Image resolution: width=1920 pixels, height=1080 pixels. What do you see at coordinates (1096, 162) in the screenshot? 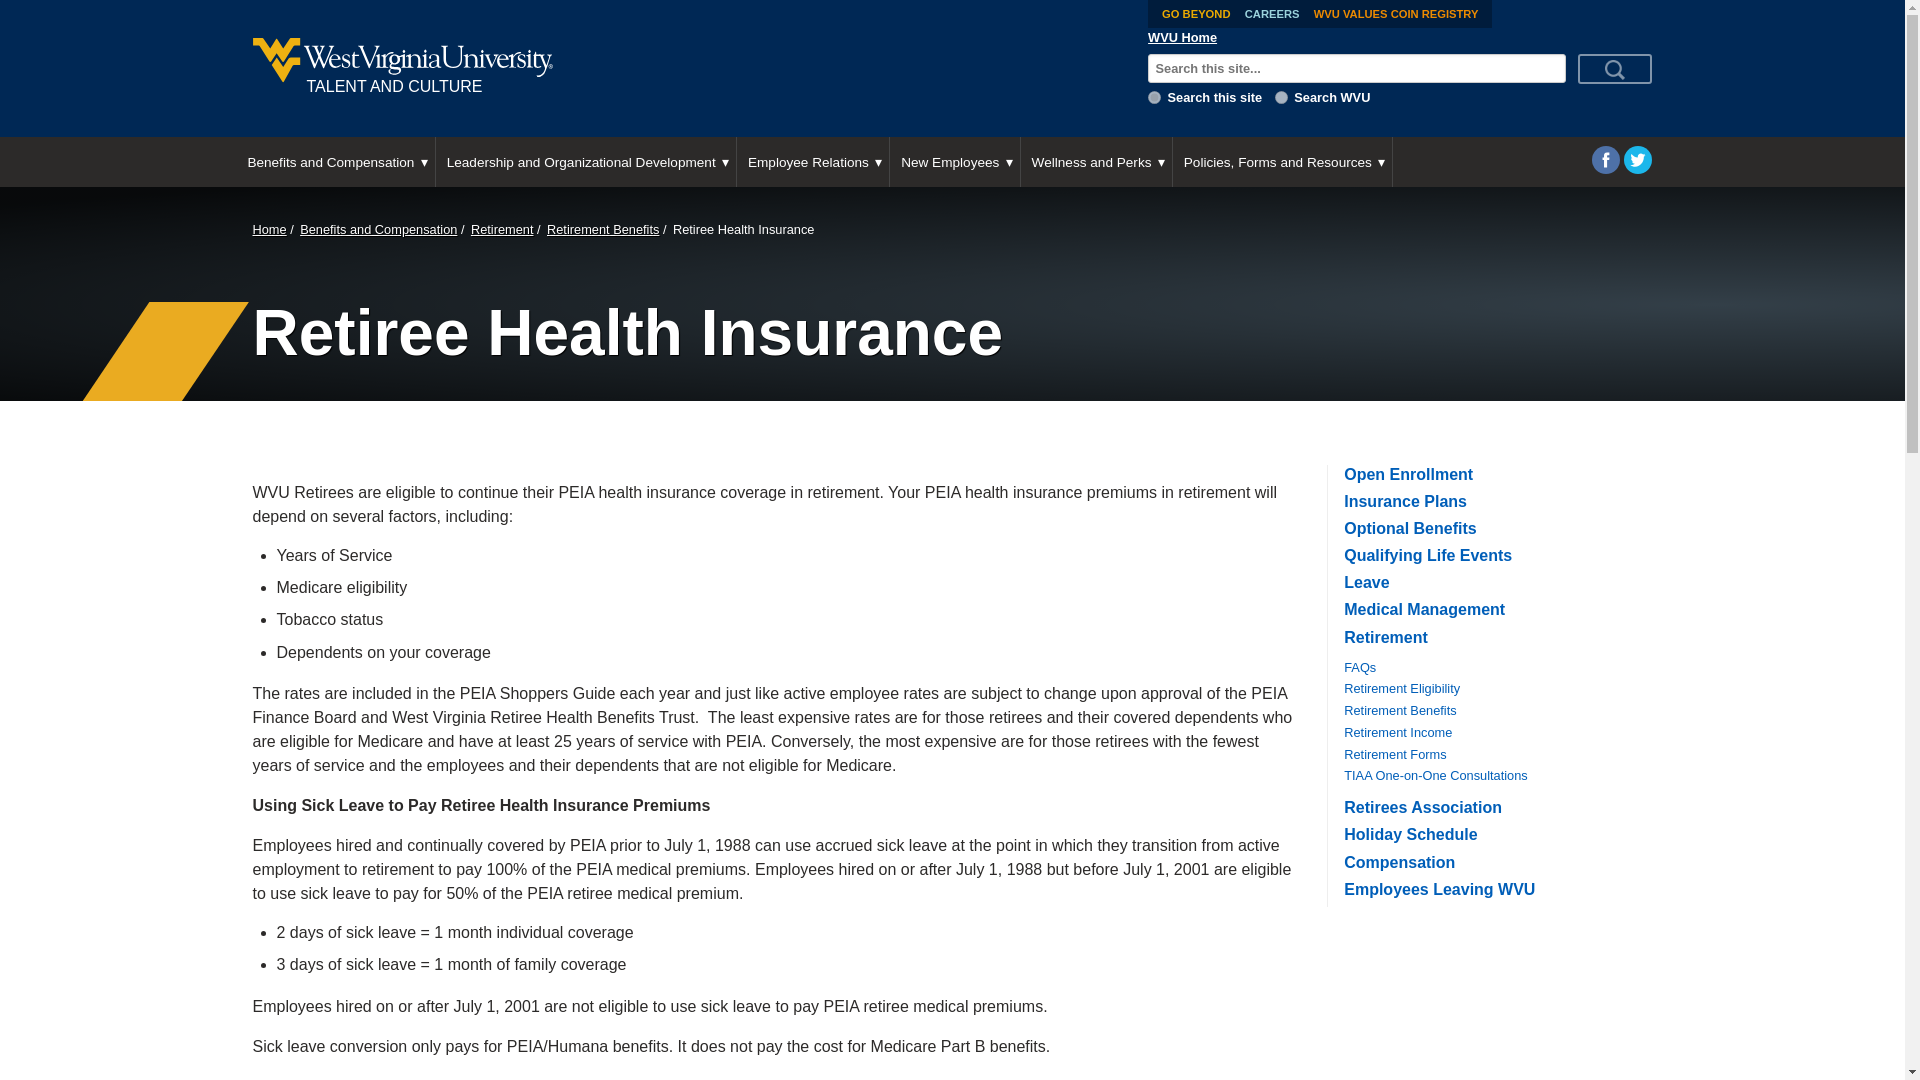
I see `Wellness and Perks` at bounding box center [1096, 162].